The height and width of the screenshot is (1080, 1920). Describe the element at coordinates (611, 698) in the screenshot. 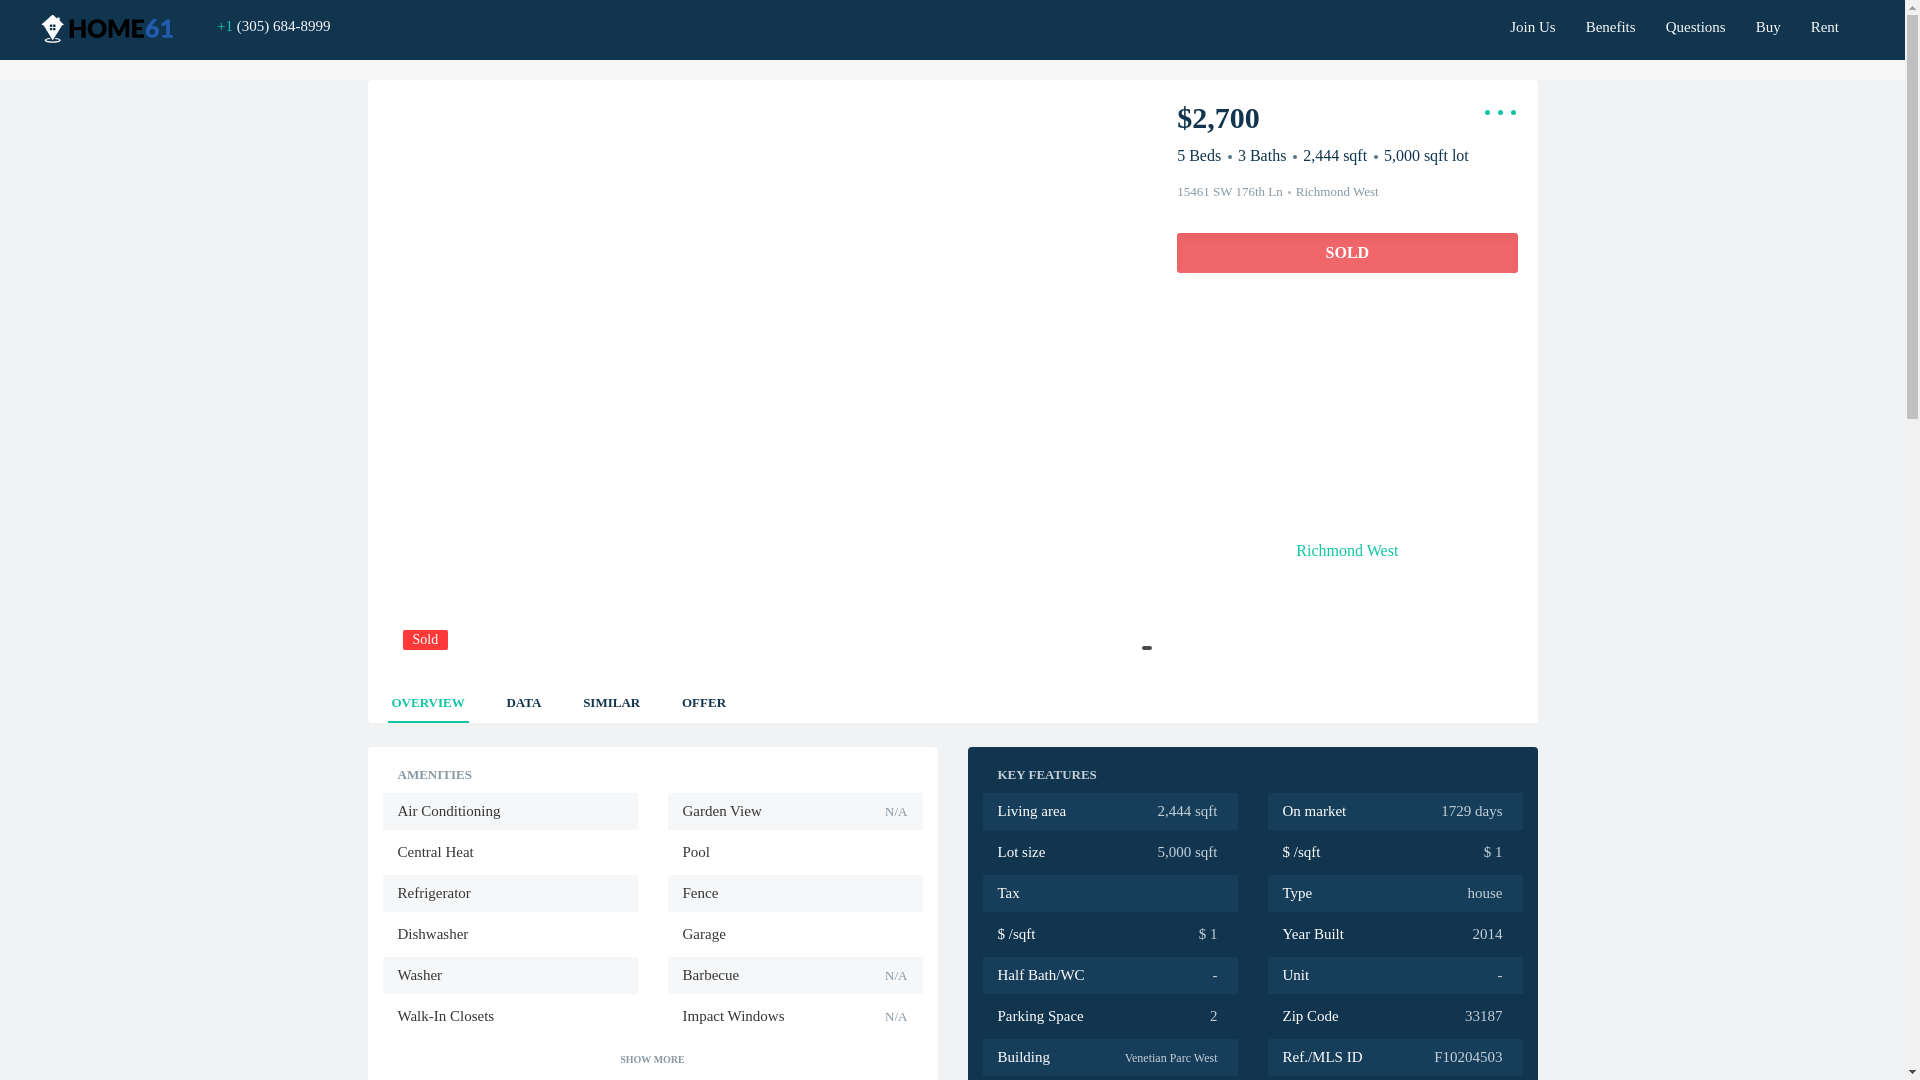

I see `SIMILAR` at that location.